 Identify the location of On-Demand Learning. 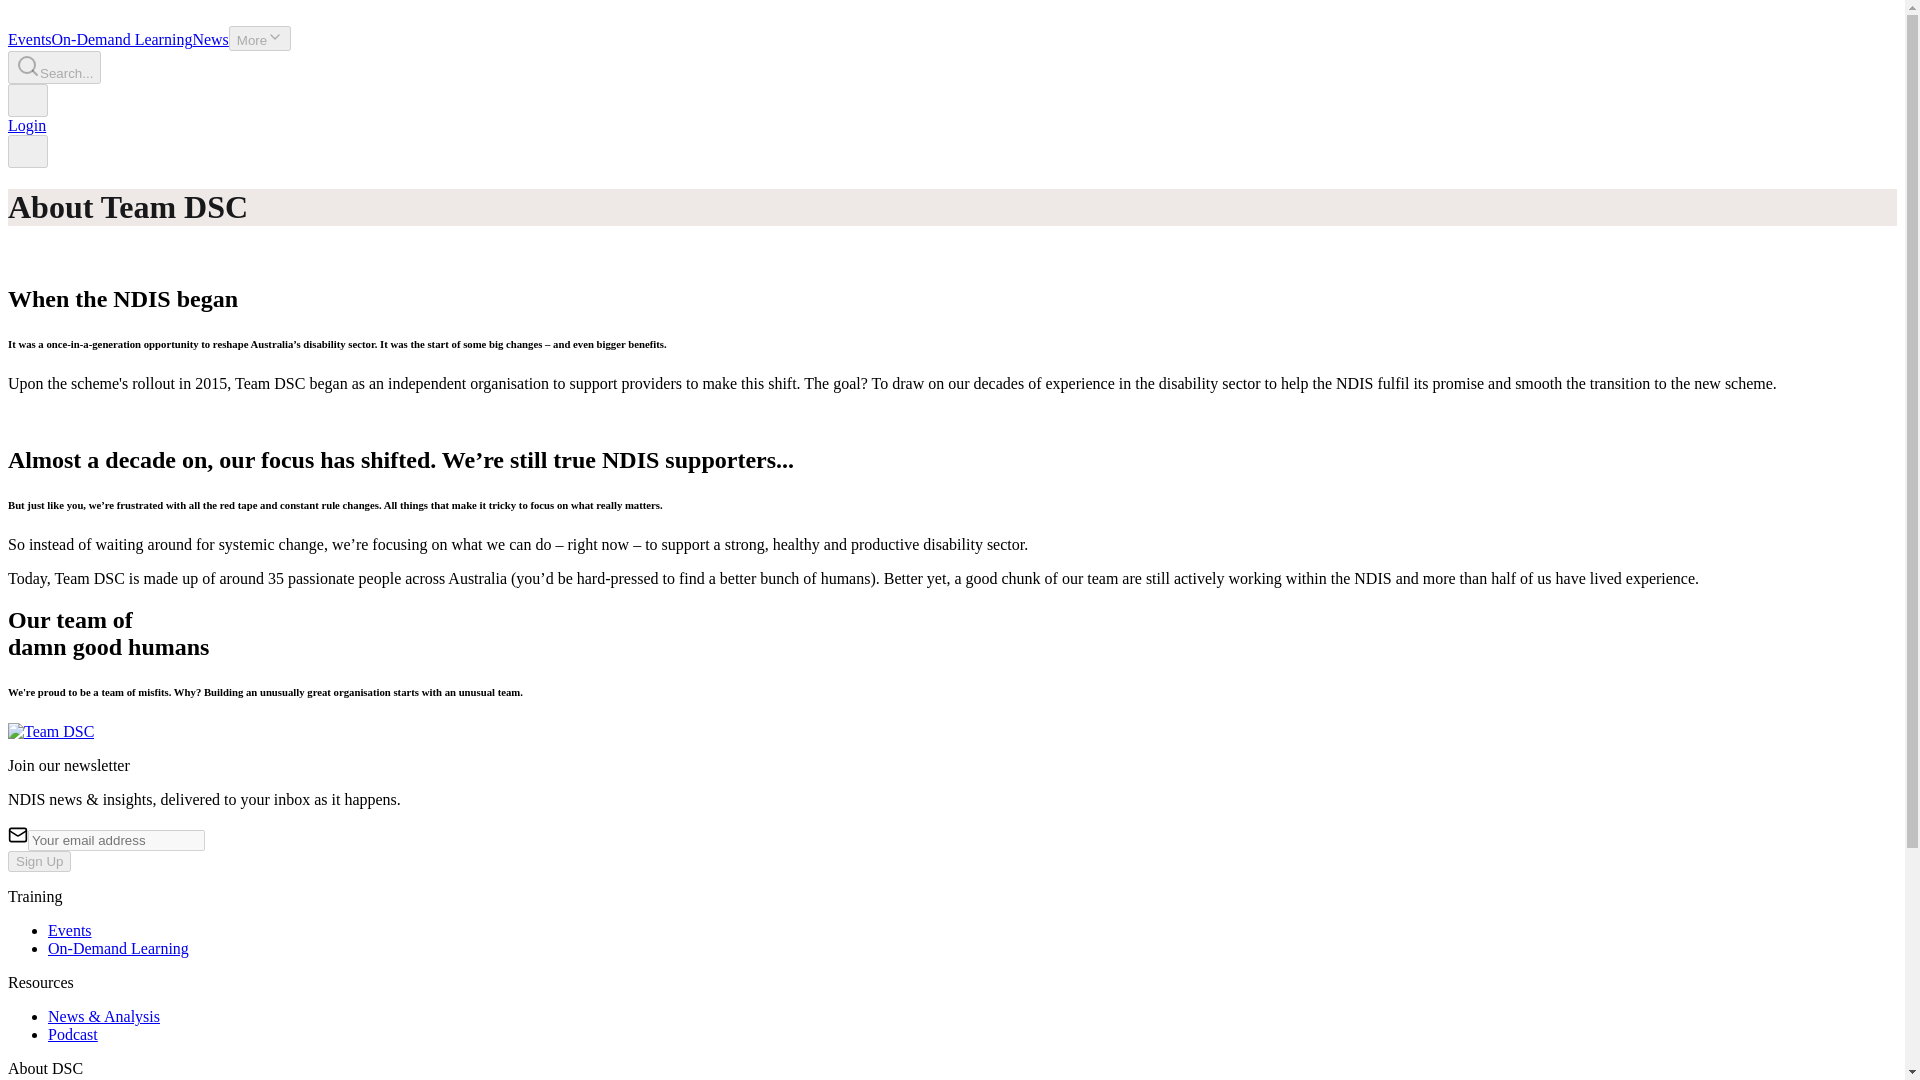
(122, 39).